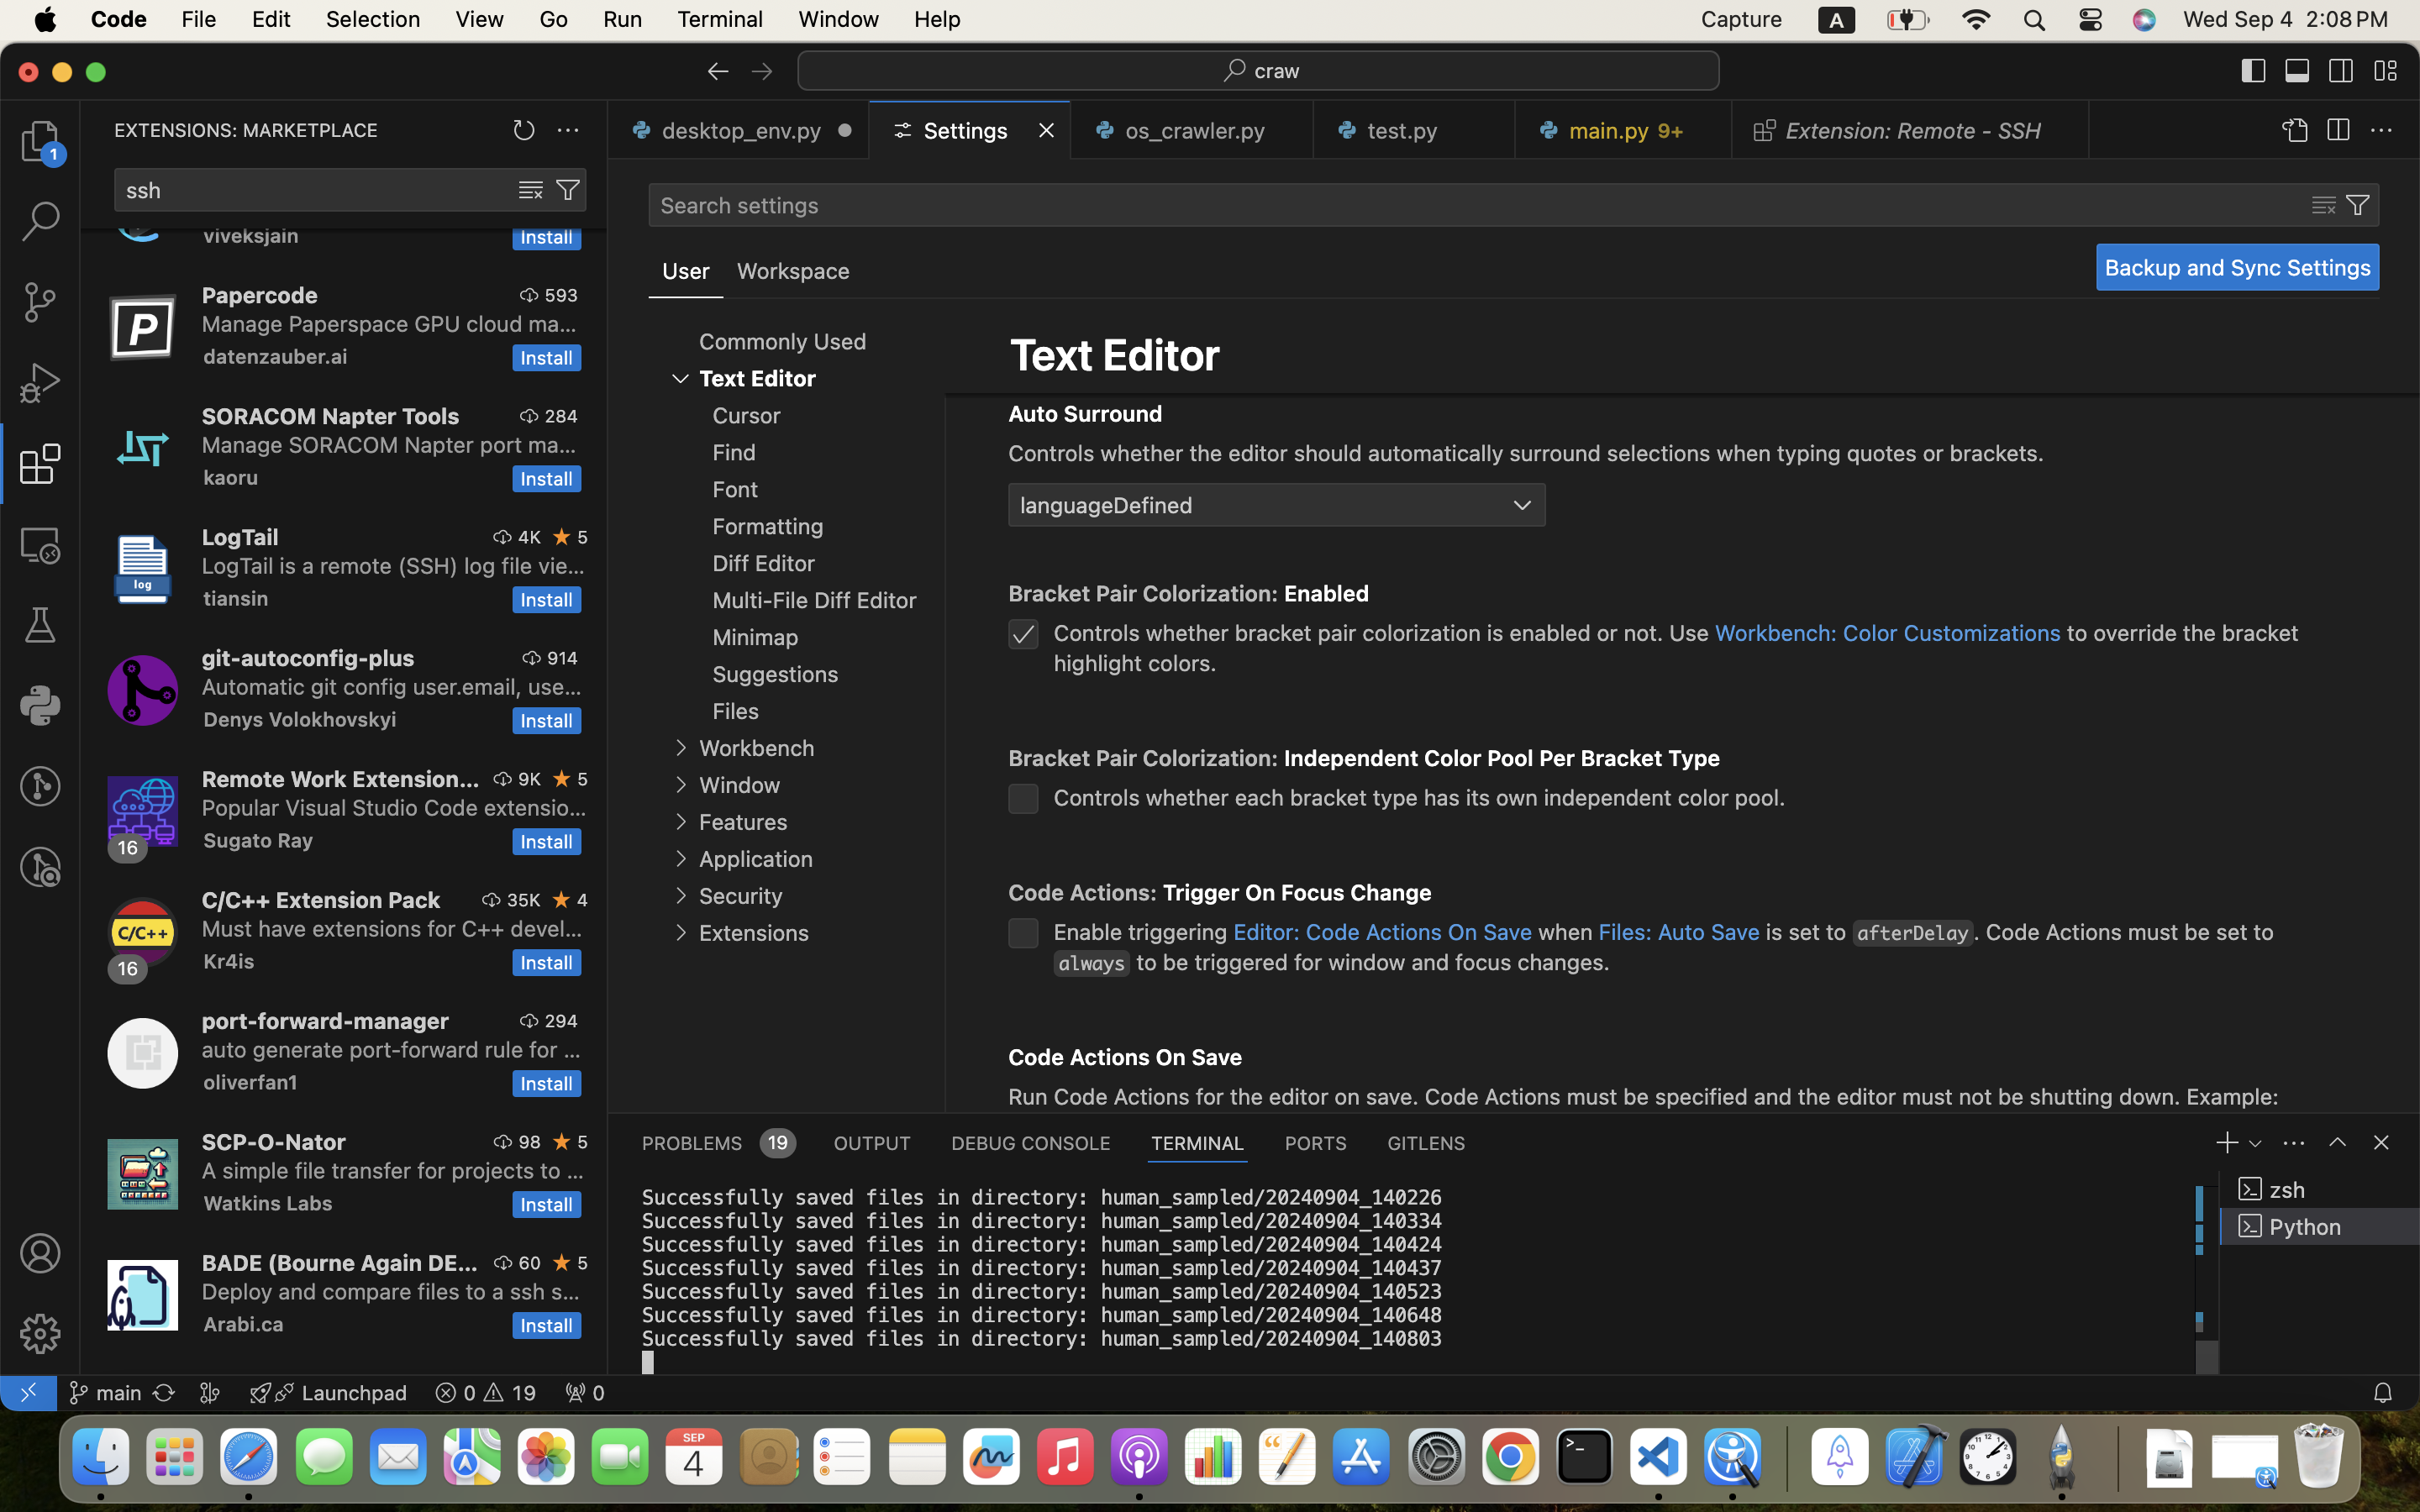 The image size is (2420, 1512). What do you see at coordinates (1888, 633) in the screenshot?
I see `Workbench: Color Customizations` at bounding box center [1888, 633].